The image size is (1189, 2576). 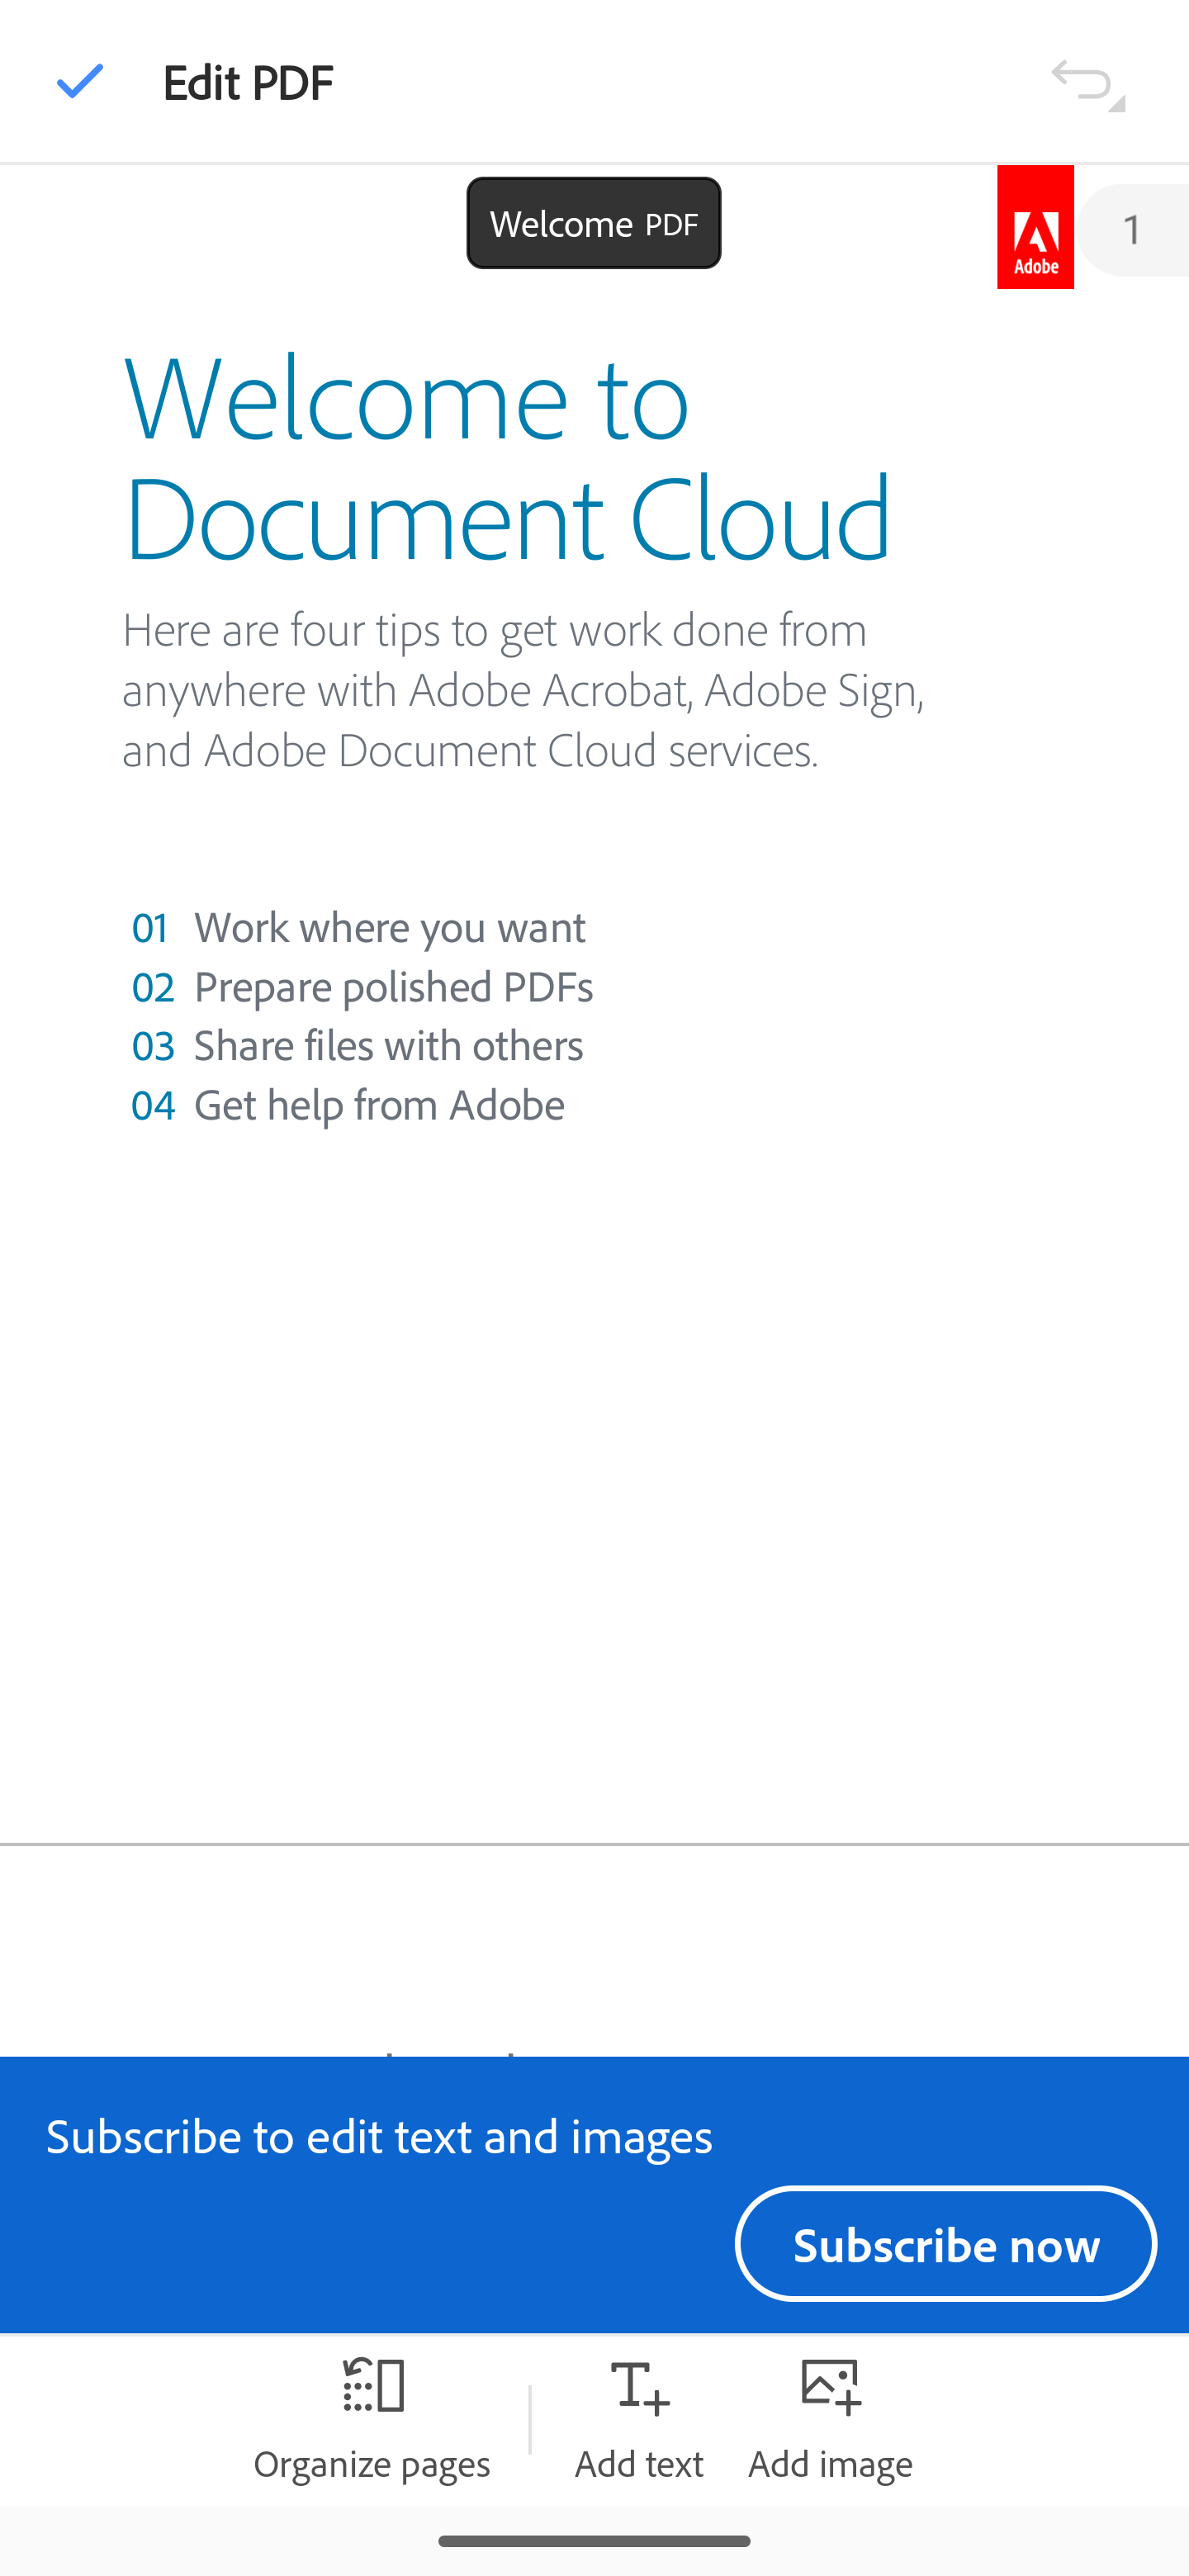 What do you see at coordinates (946, 2243) in the screenshot?
I see `Subscribe now` at bounding box center [946, 2243].